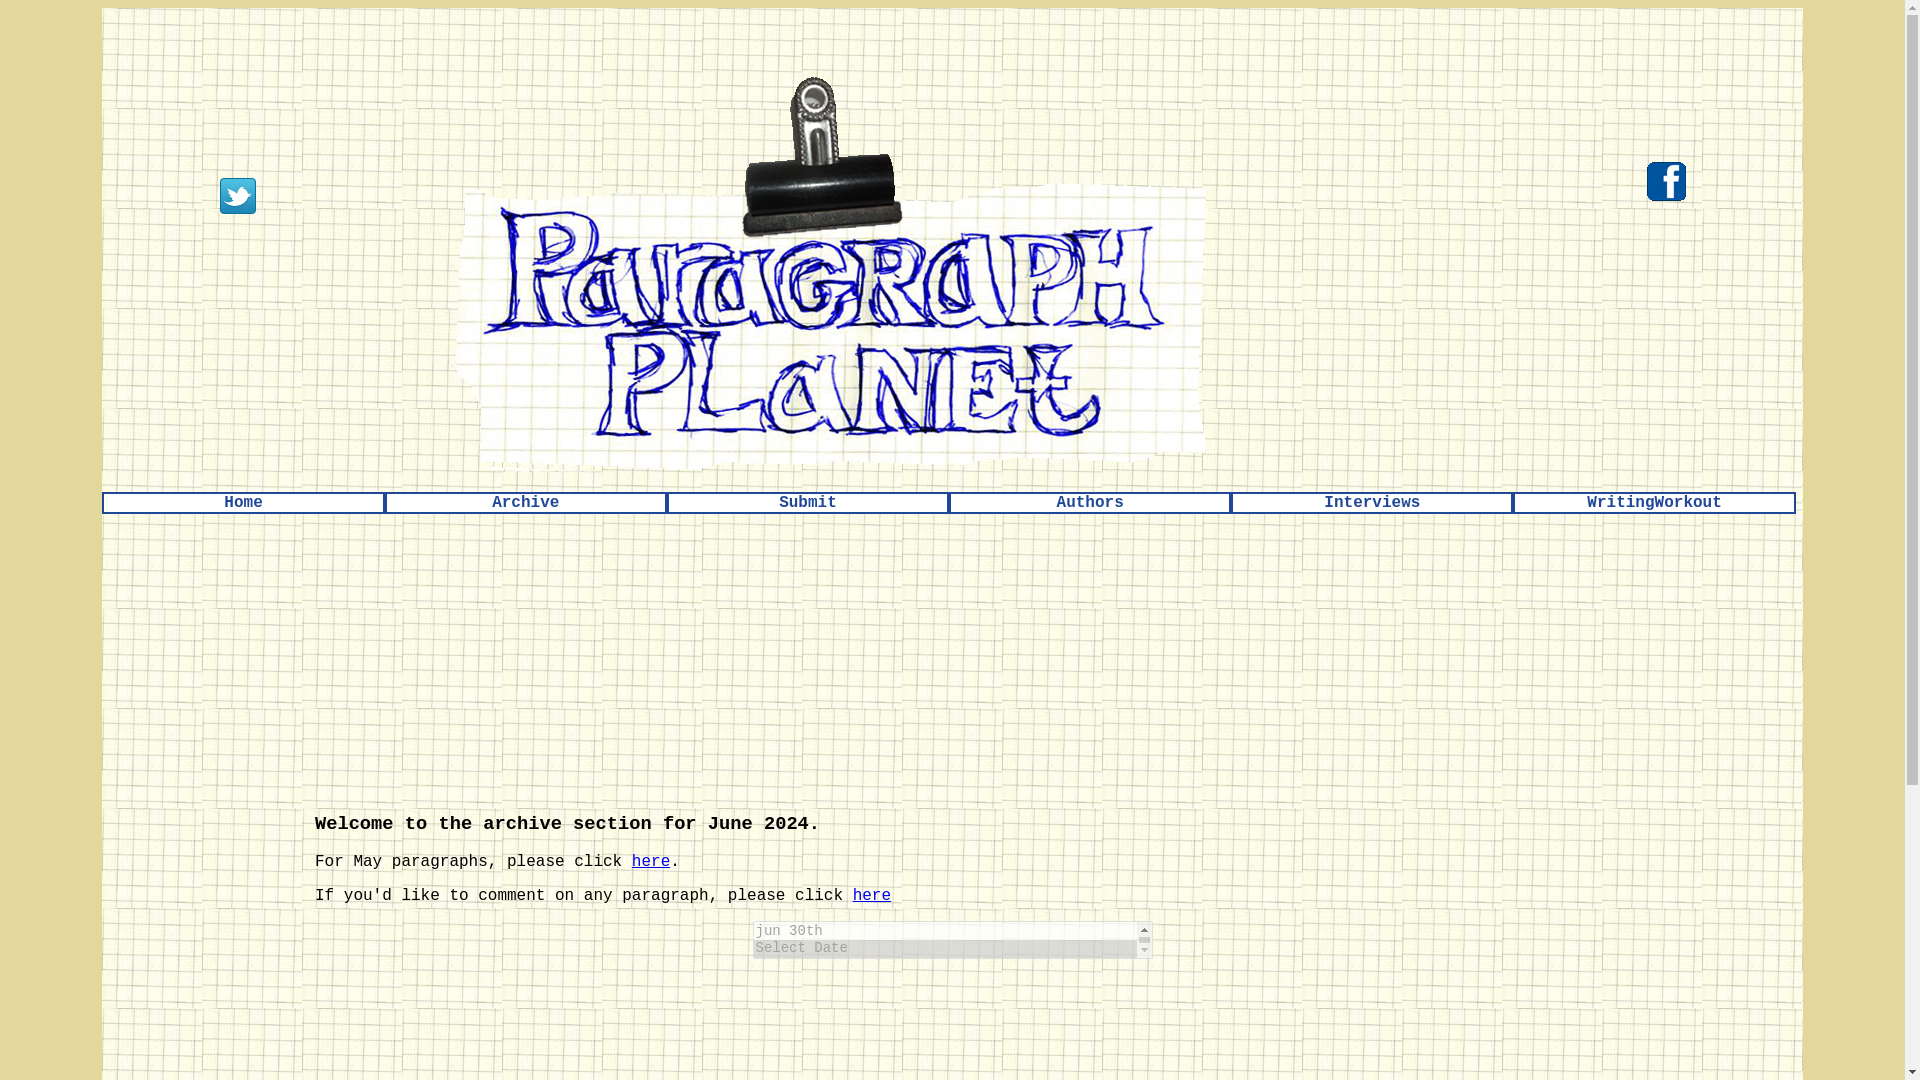 The image size is (1920, 1080). I want to click on Authors, so click(1090, 502).